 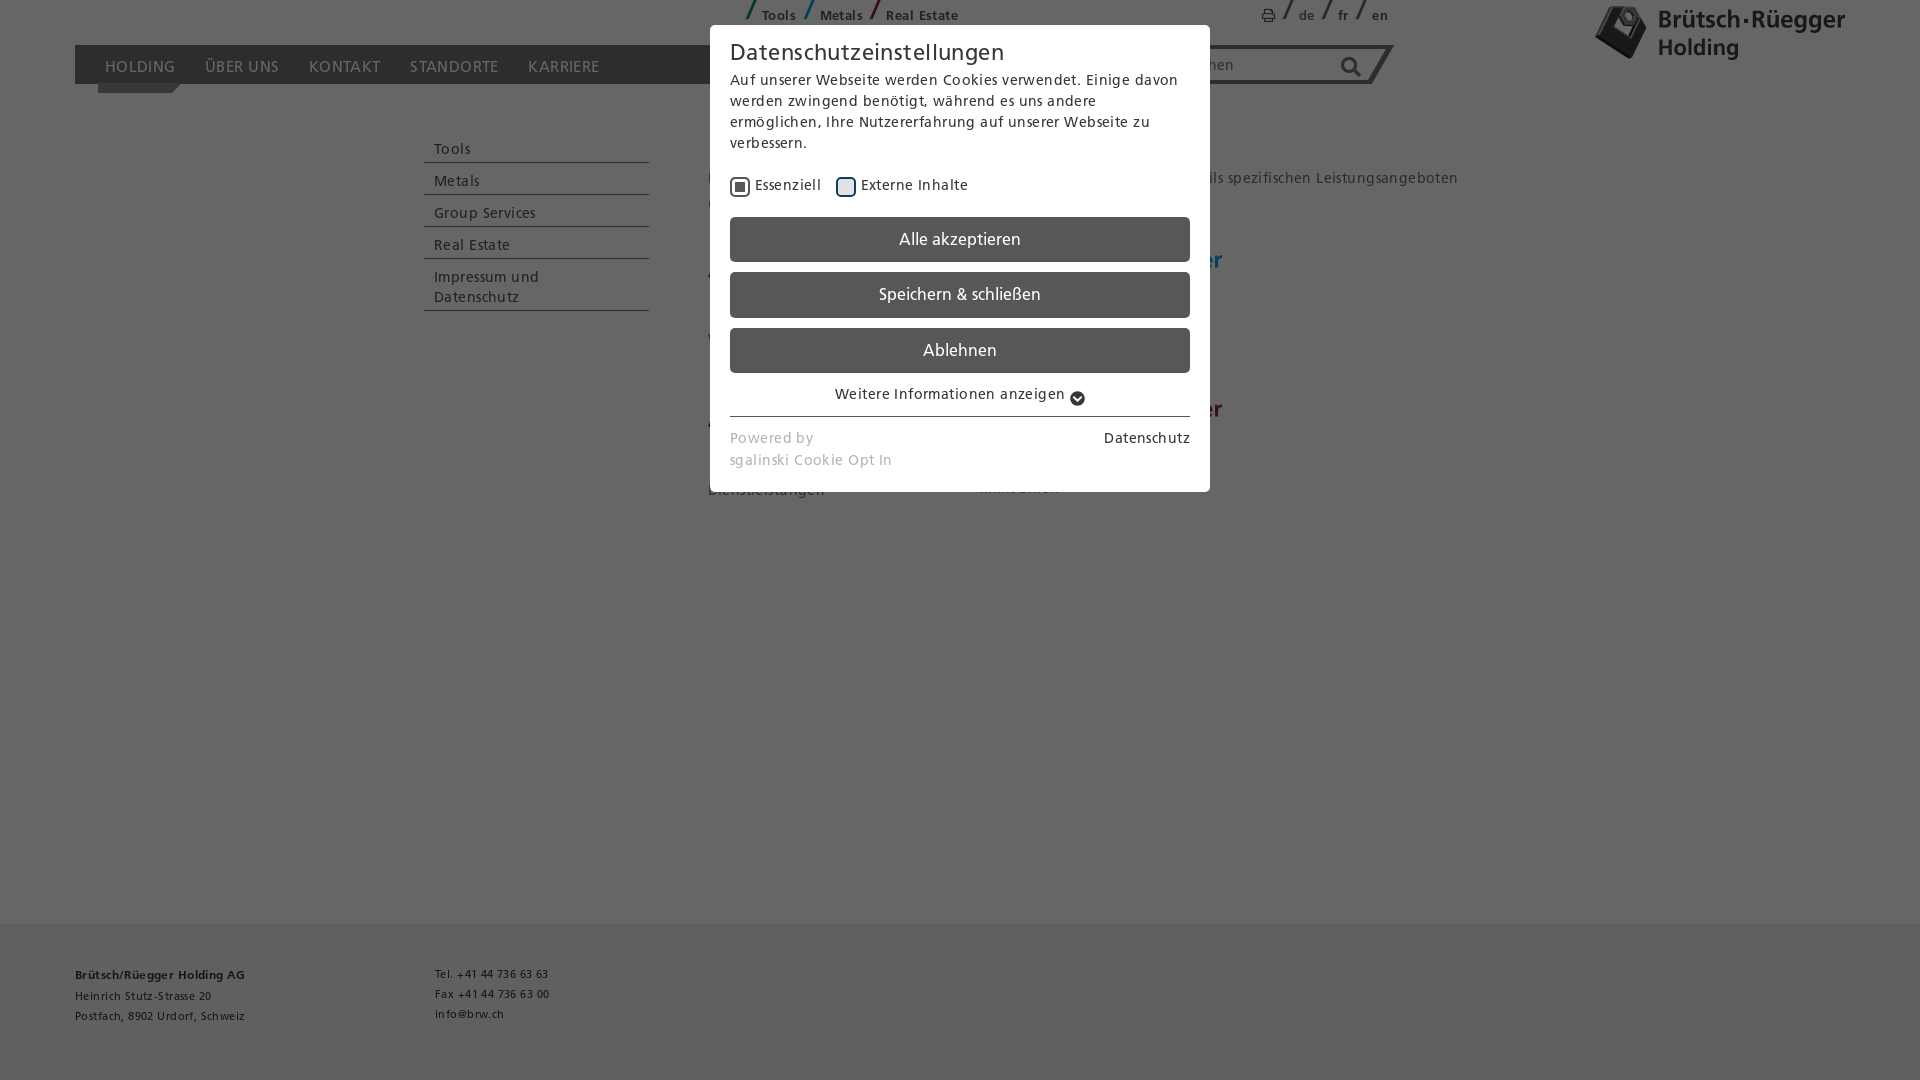 What do you see at coordinates (960, 394) in the screenshot?
I see `Weitere Informationen anzeigen` at bounding box center [960, 394].